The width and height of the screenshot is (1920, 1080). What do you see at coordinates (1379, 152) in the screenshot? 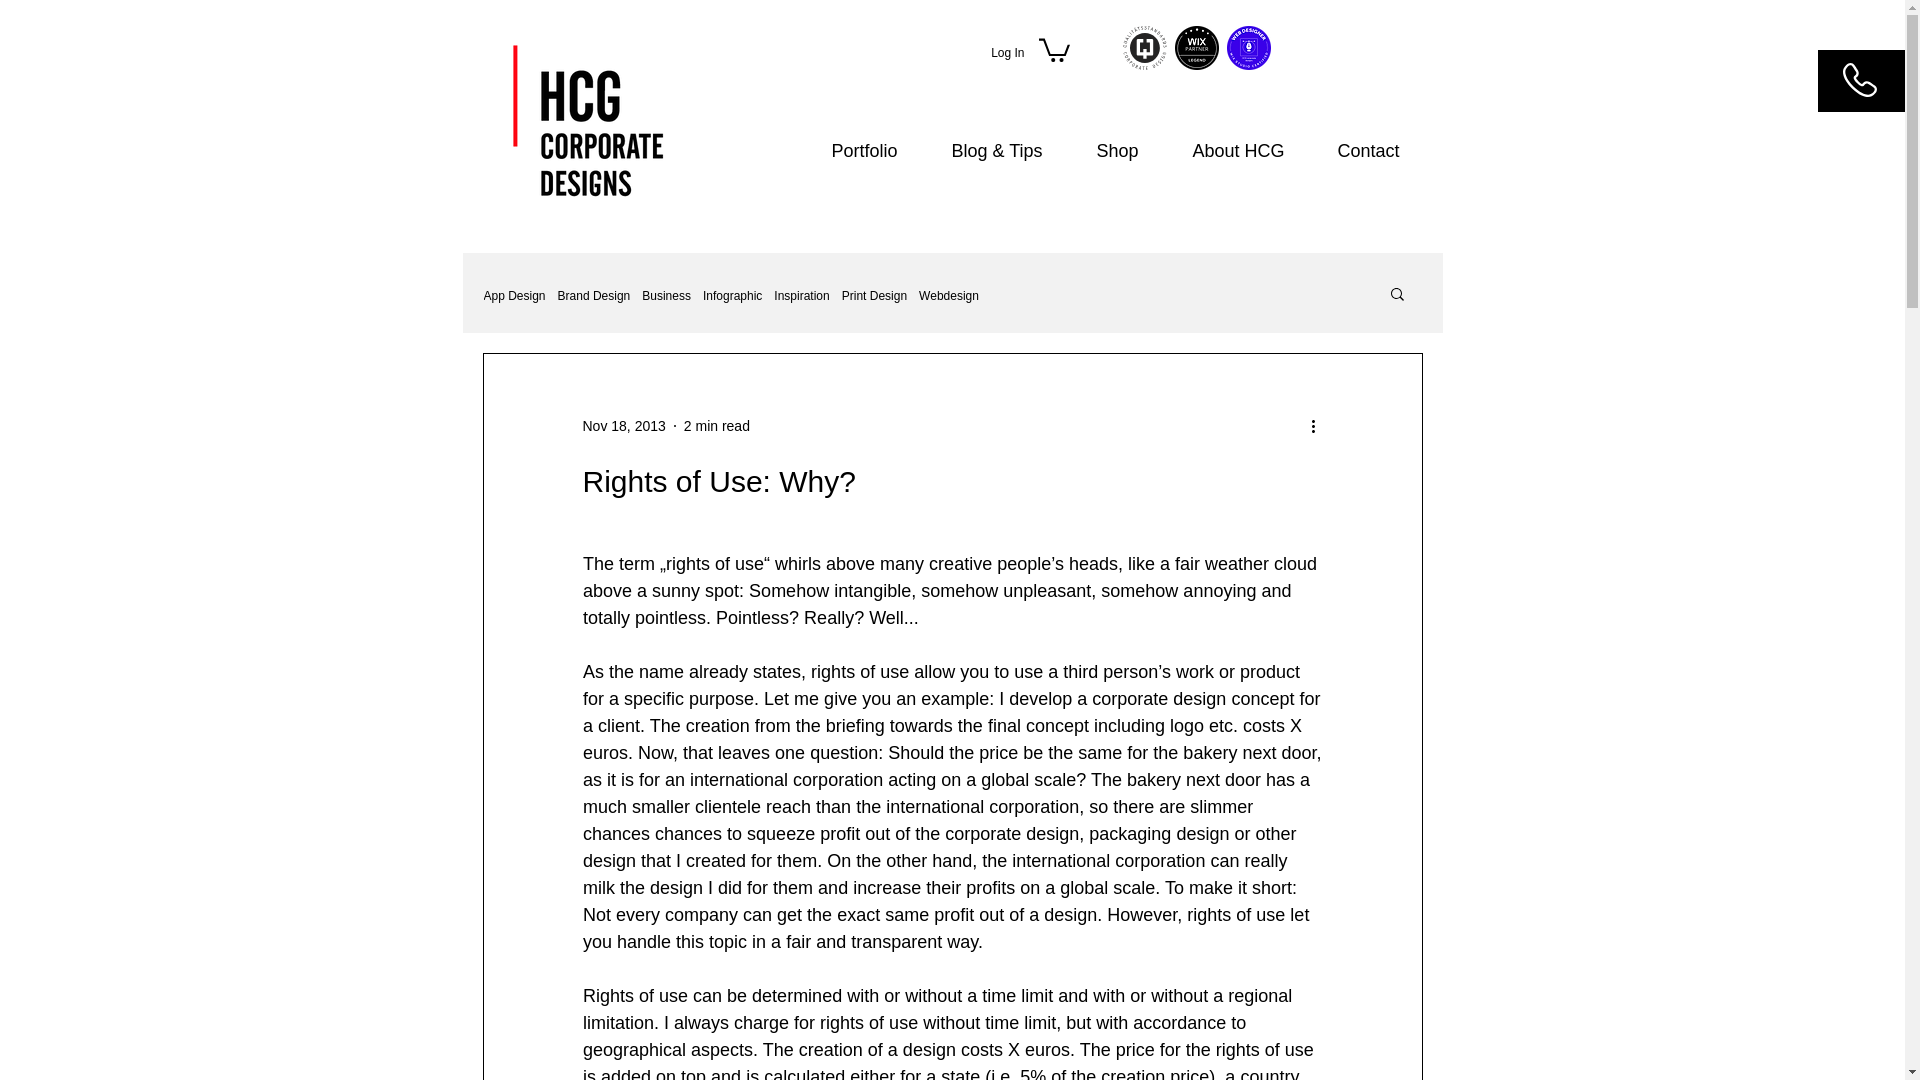
I see `Contact` at bounding box center [1379, 152].